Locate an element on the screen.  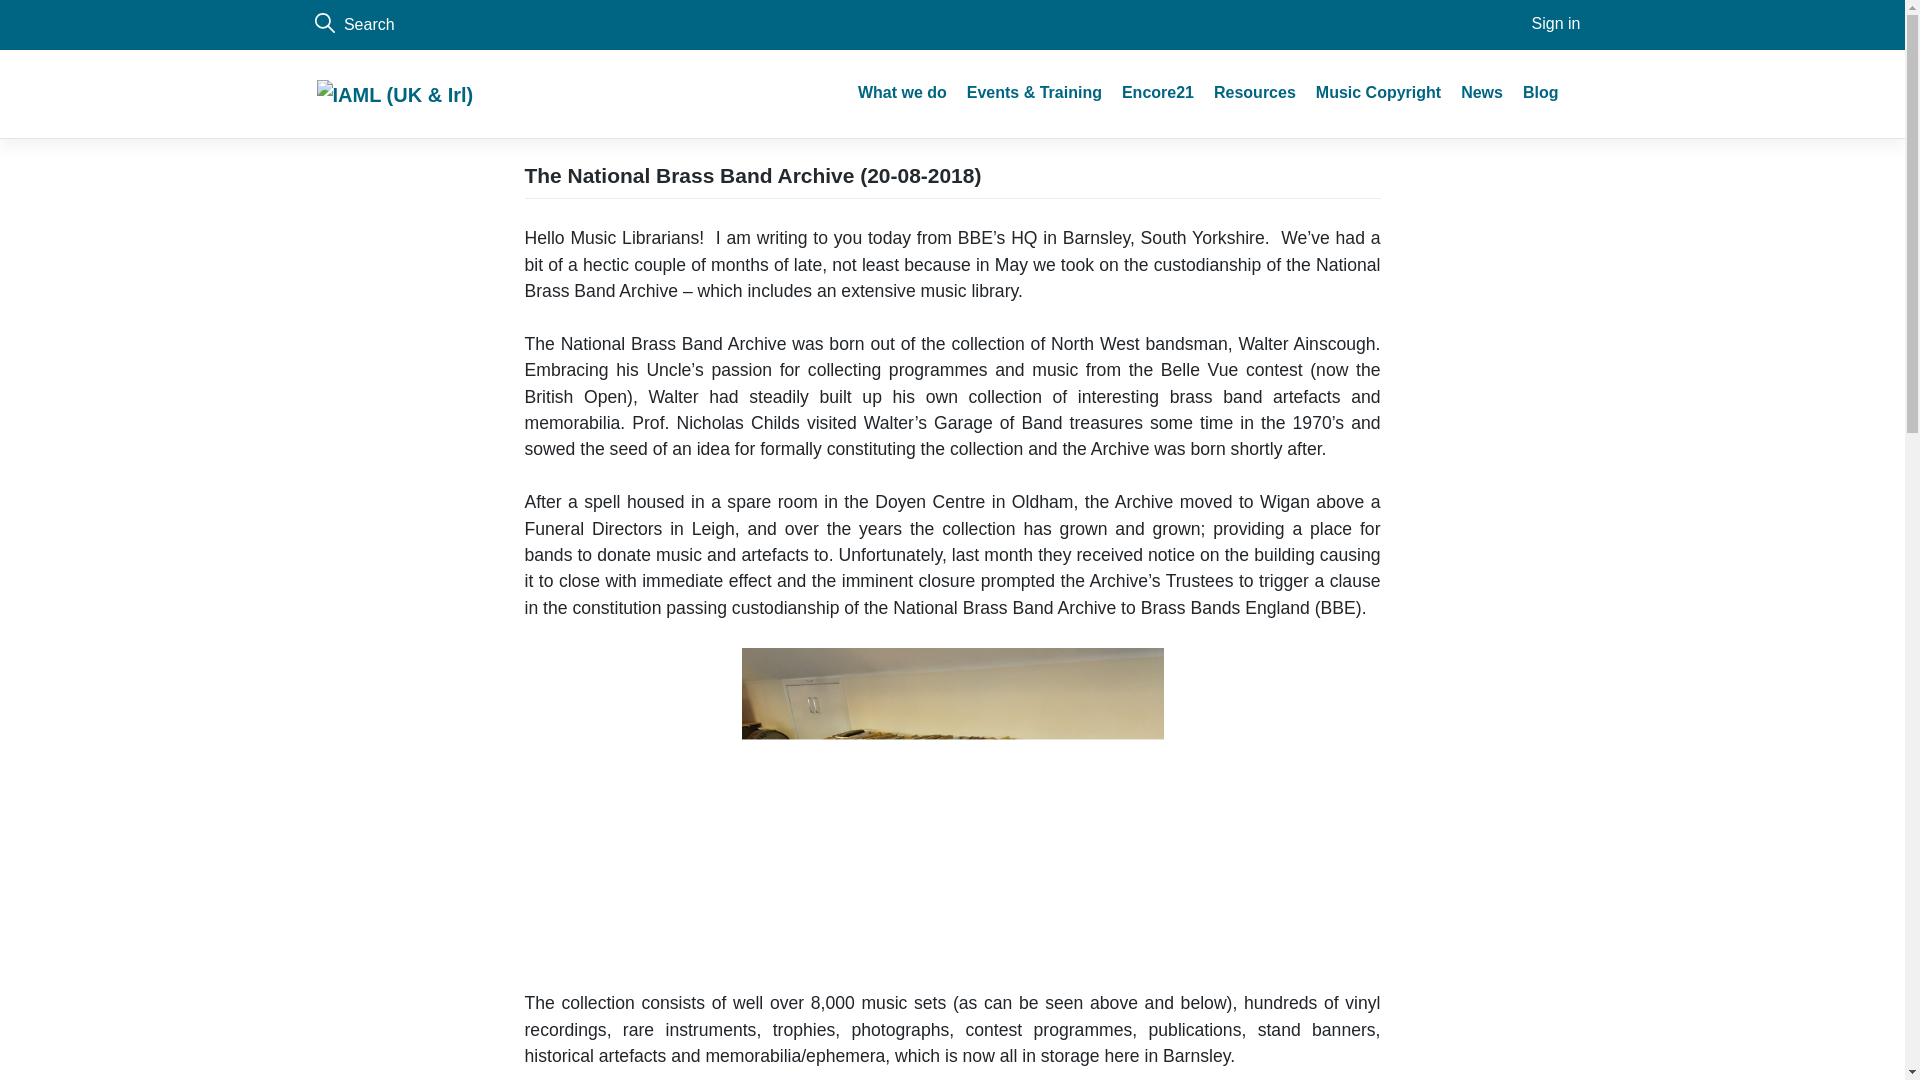
Encore21 is located at coordinates (1157, 93).